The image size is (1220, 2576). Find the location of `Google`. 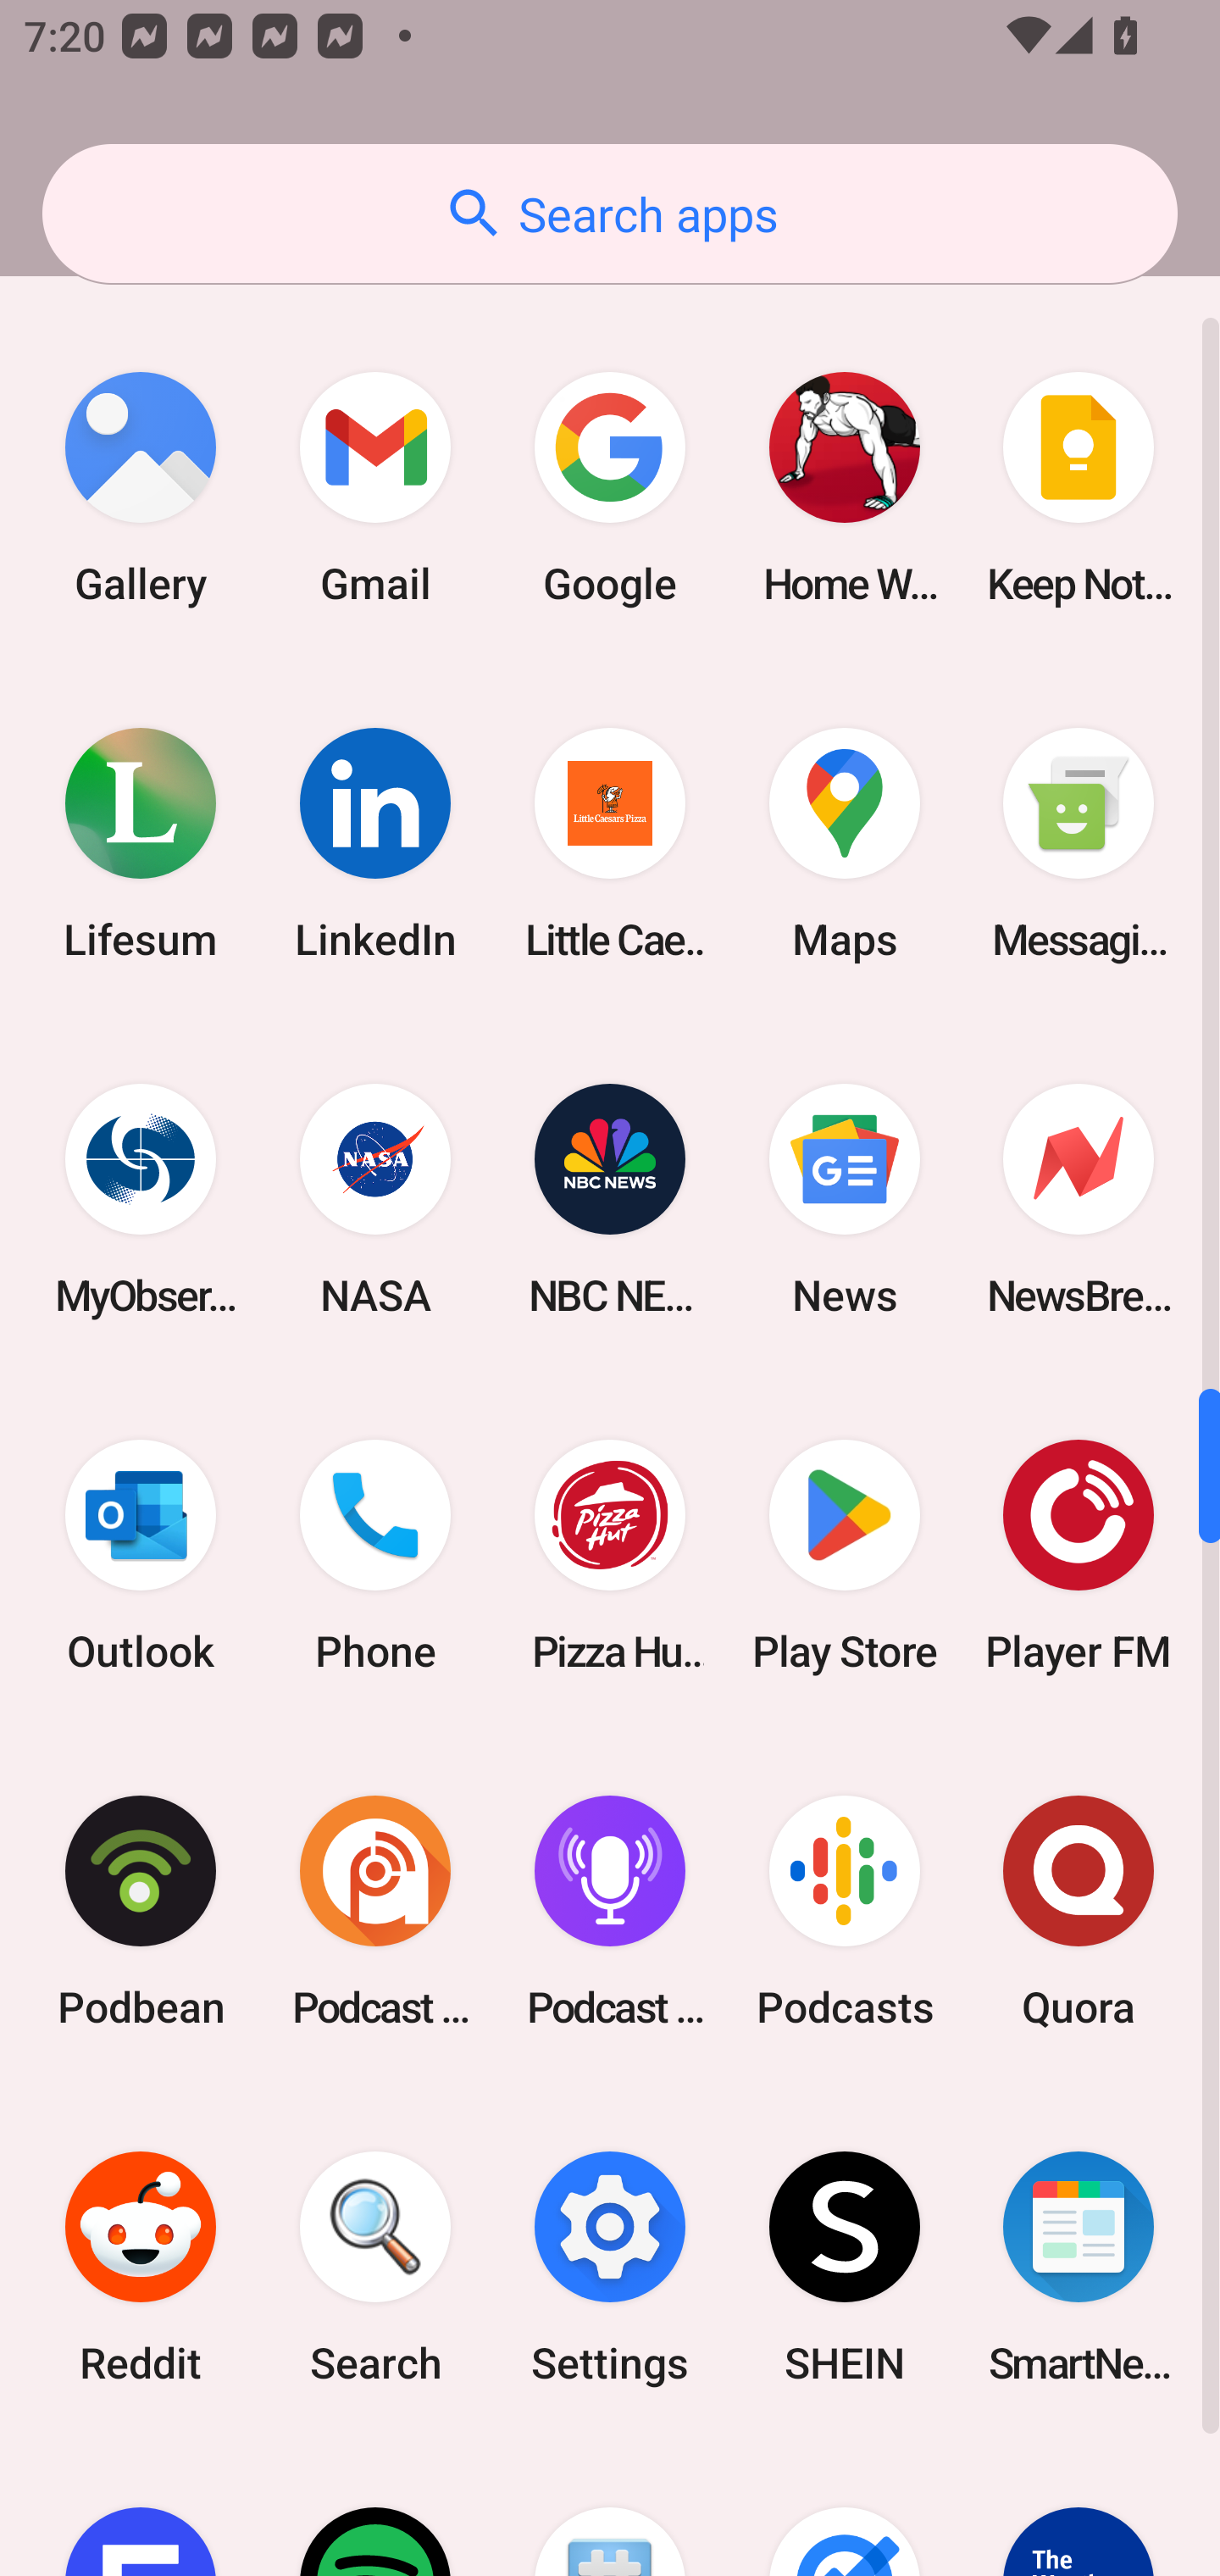

Google is located at coordinates (610, 488).